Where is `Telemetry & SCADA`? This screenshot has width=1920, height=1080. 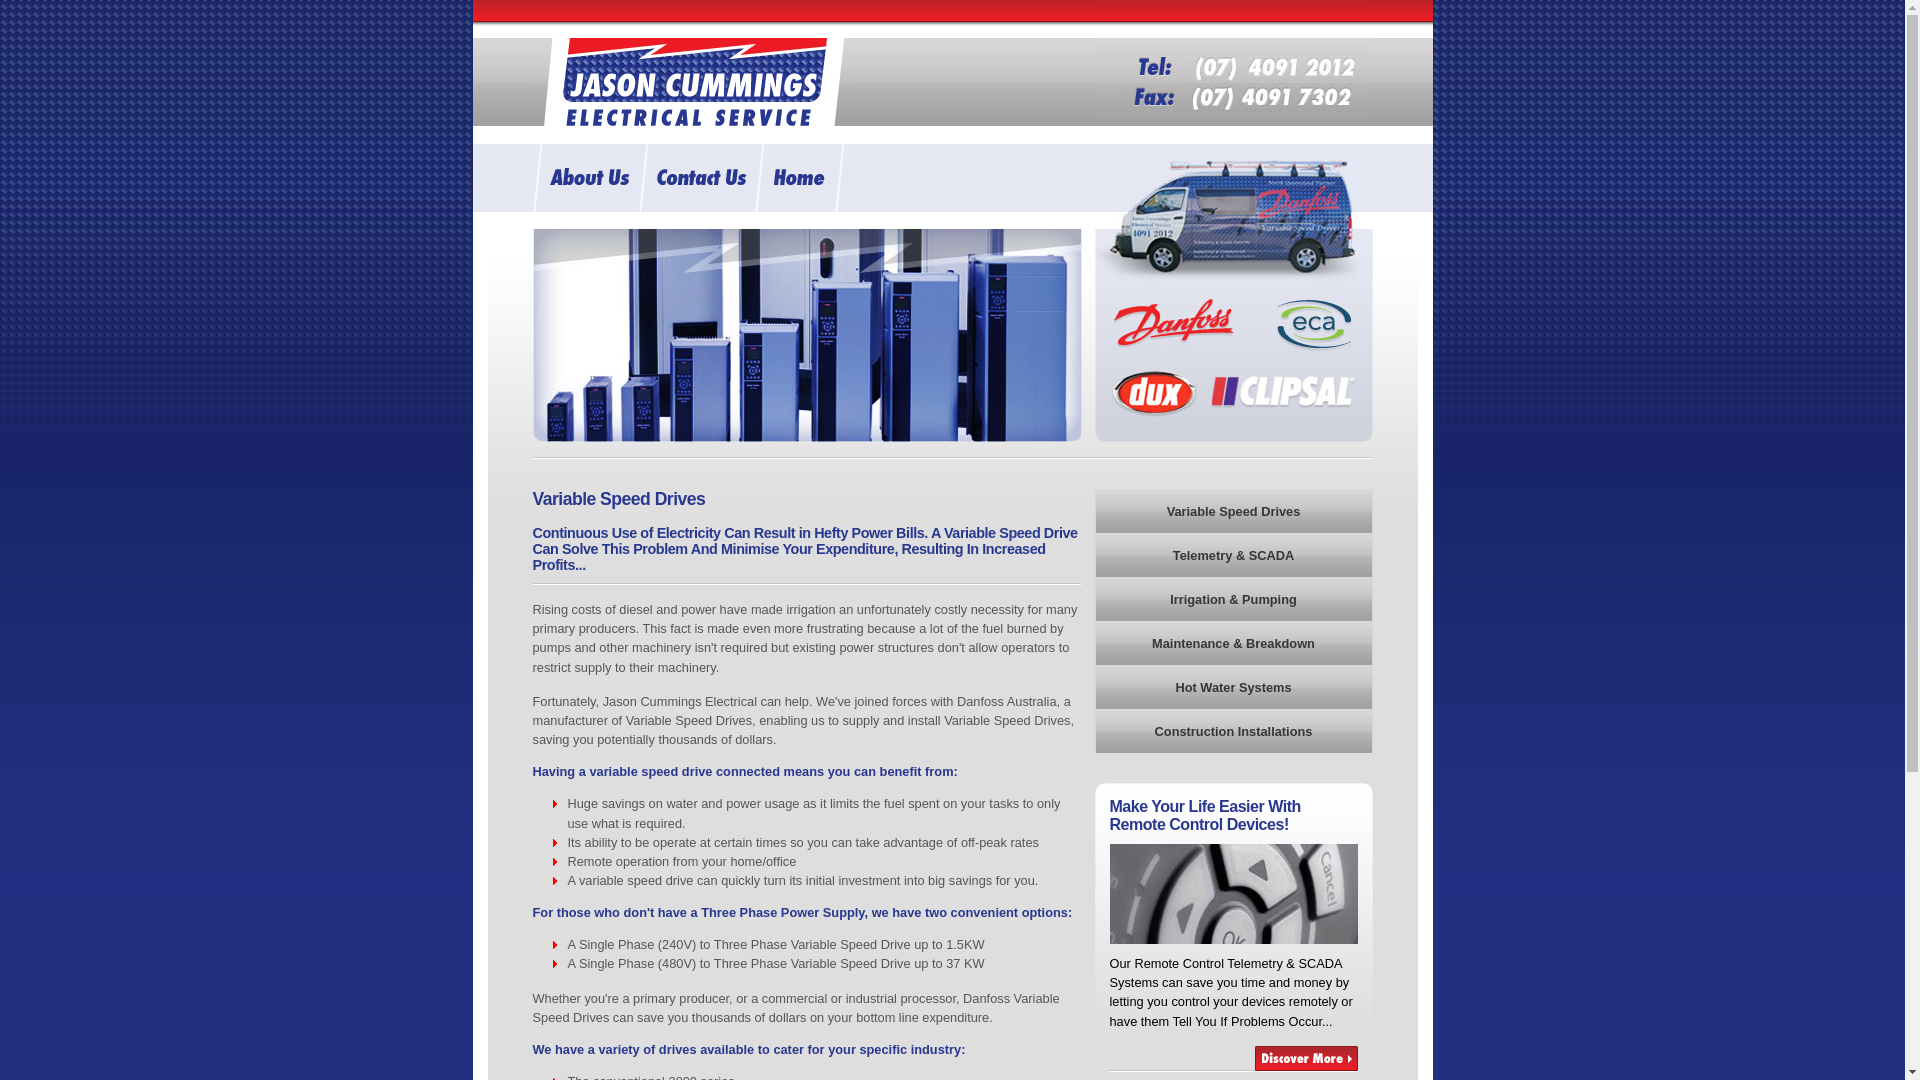
Telemetry & SCADA is located at coordinates (1233, 555).